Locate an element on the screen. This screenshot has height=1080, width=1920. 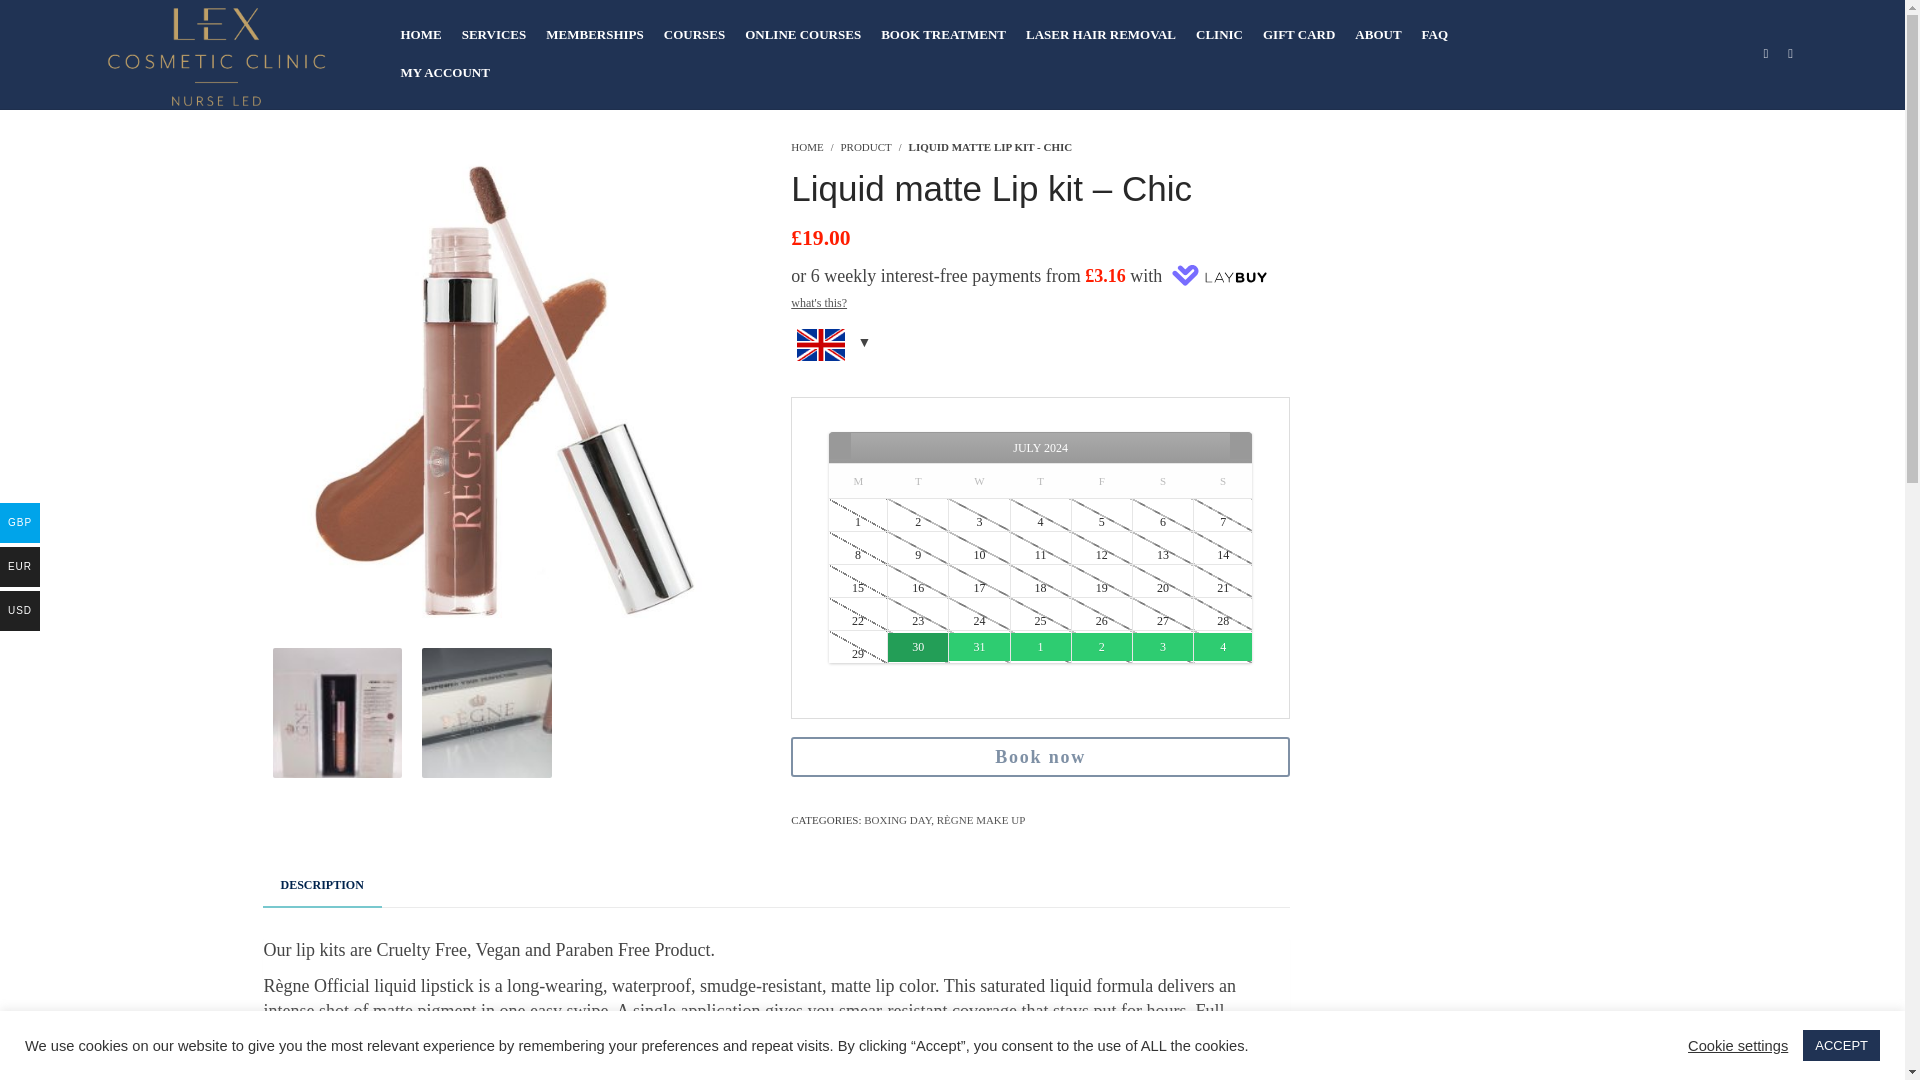
Liquid matte Lip kit - Chic 3 is located at coordinates (487, 712).